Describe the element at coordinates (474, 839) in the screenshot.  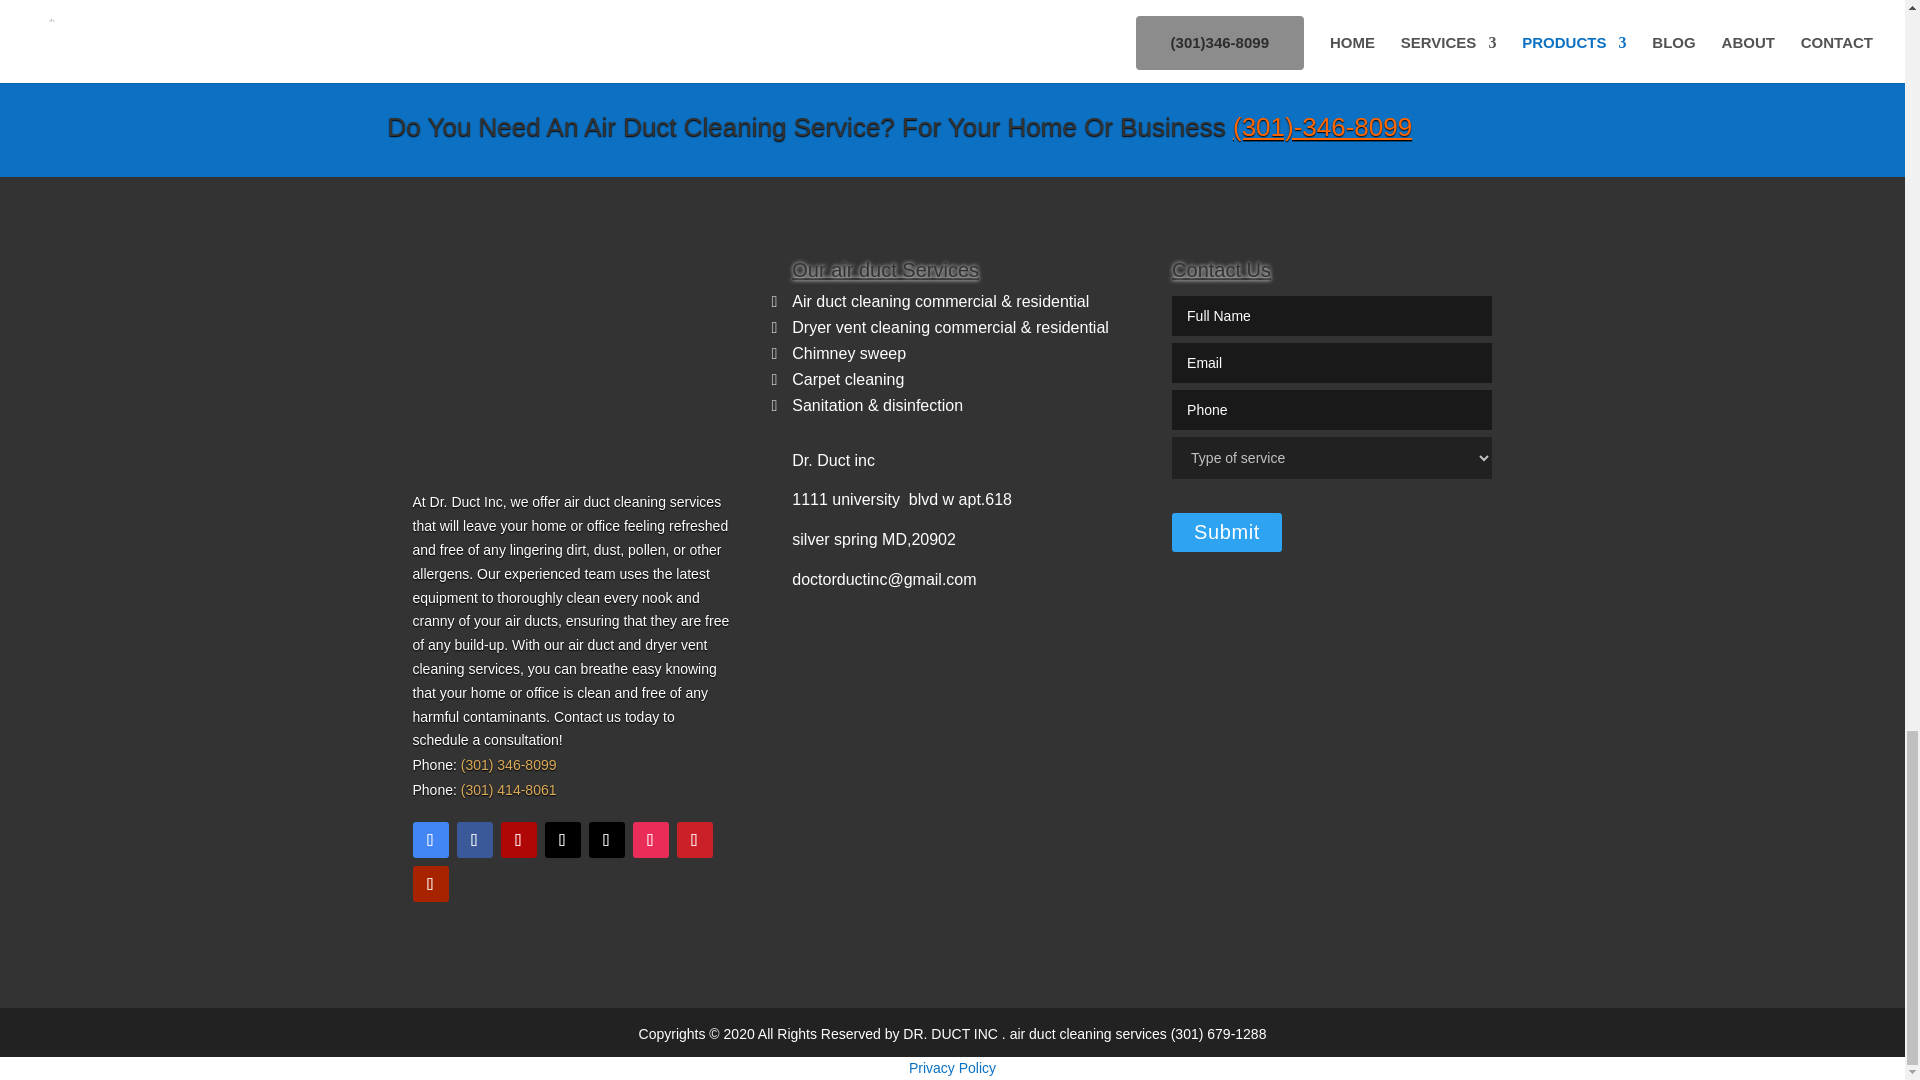
I see `Follow on Facebook` at that location.